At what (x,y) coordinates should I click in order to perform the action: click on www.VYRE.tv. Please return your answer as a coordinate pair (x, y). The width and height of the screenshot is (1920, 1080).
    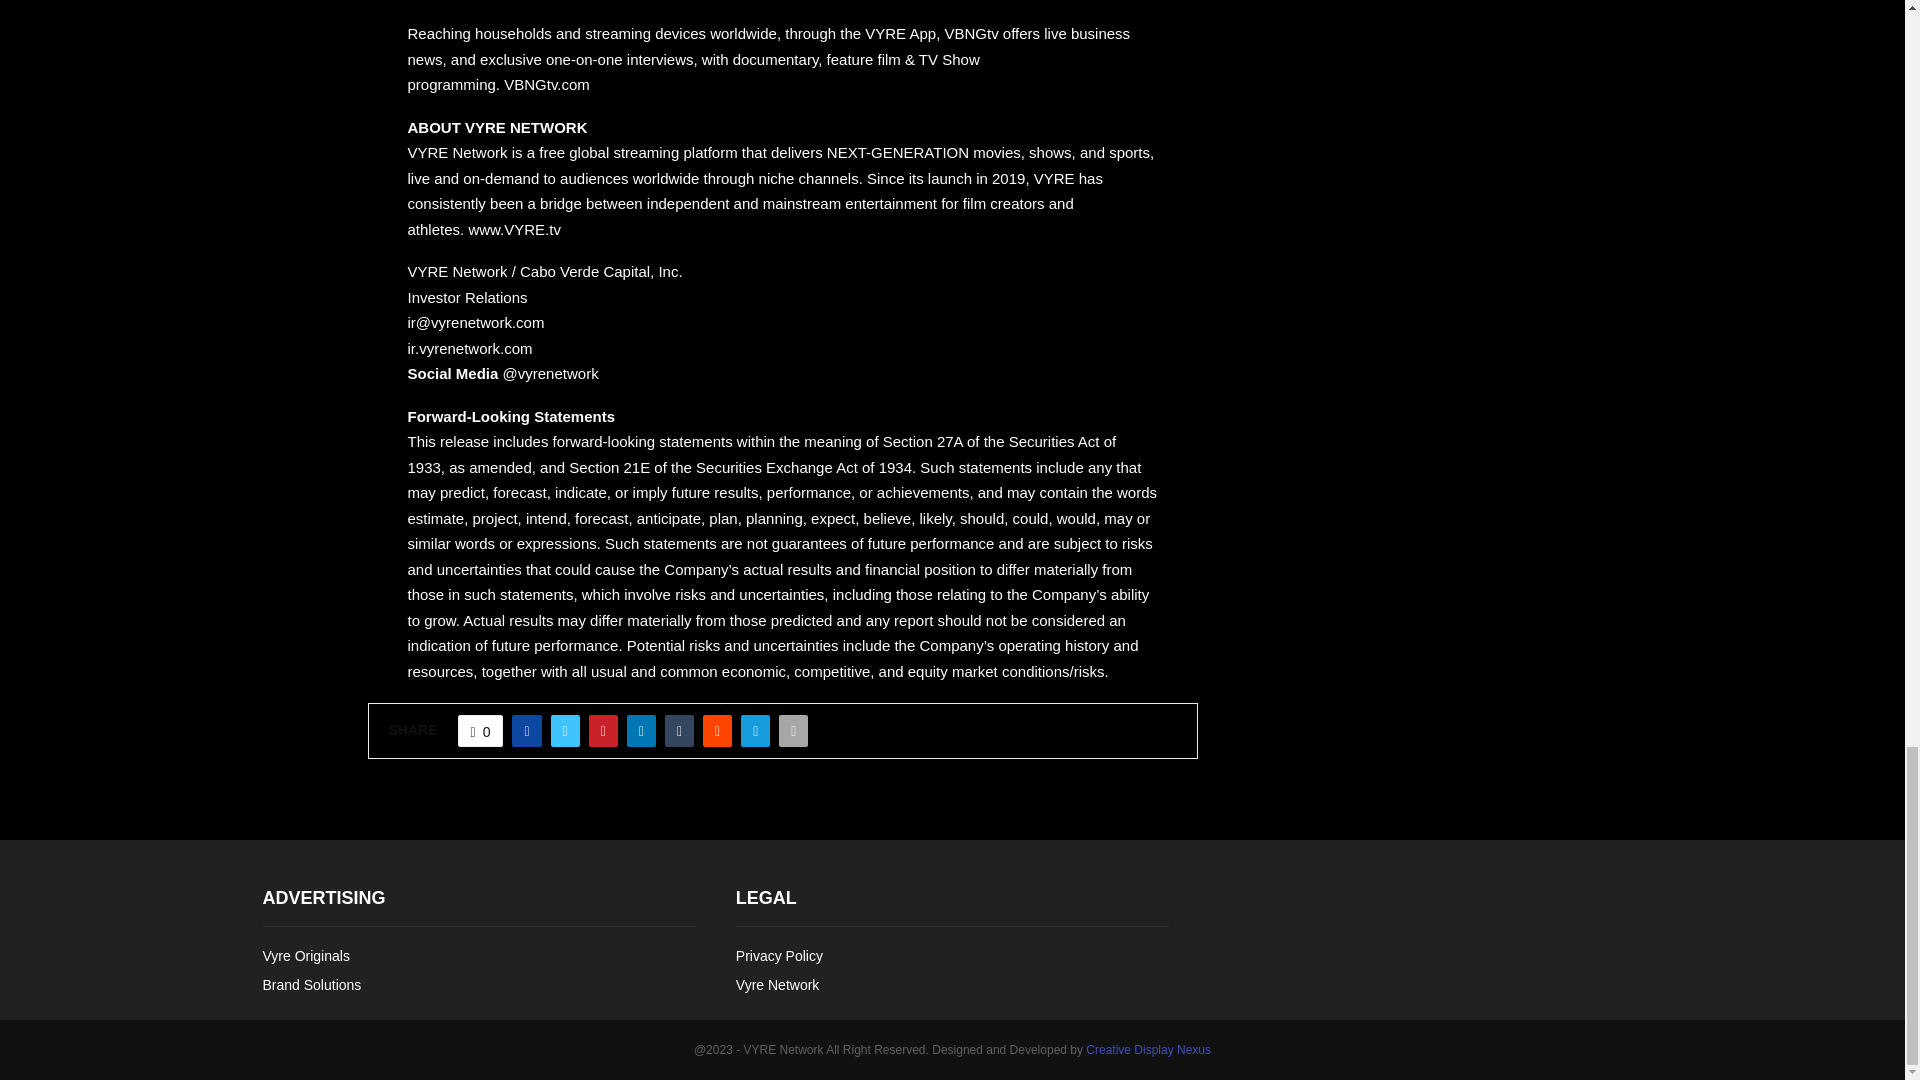
    Looking at the image, I should click on (514, 229).